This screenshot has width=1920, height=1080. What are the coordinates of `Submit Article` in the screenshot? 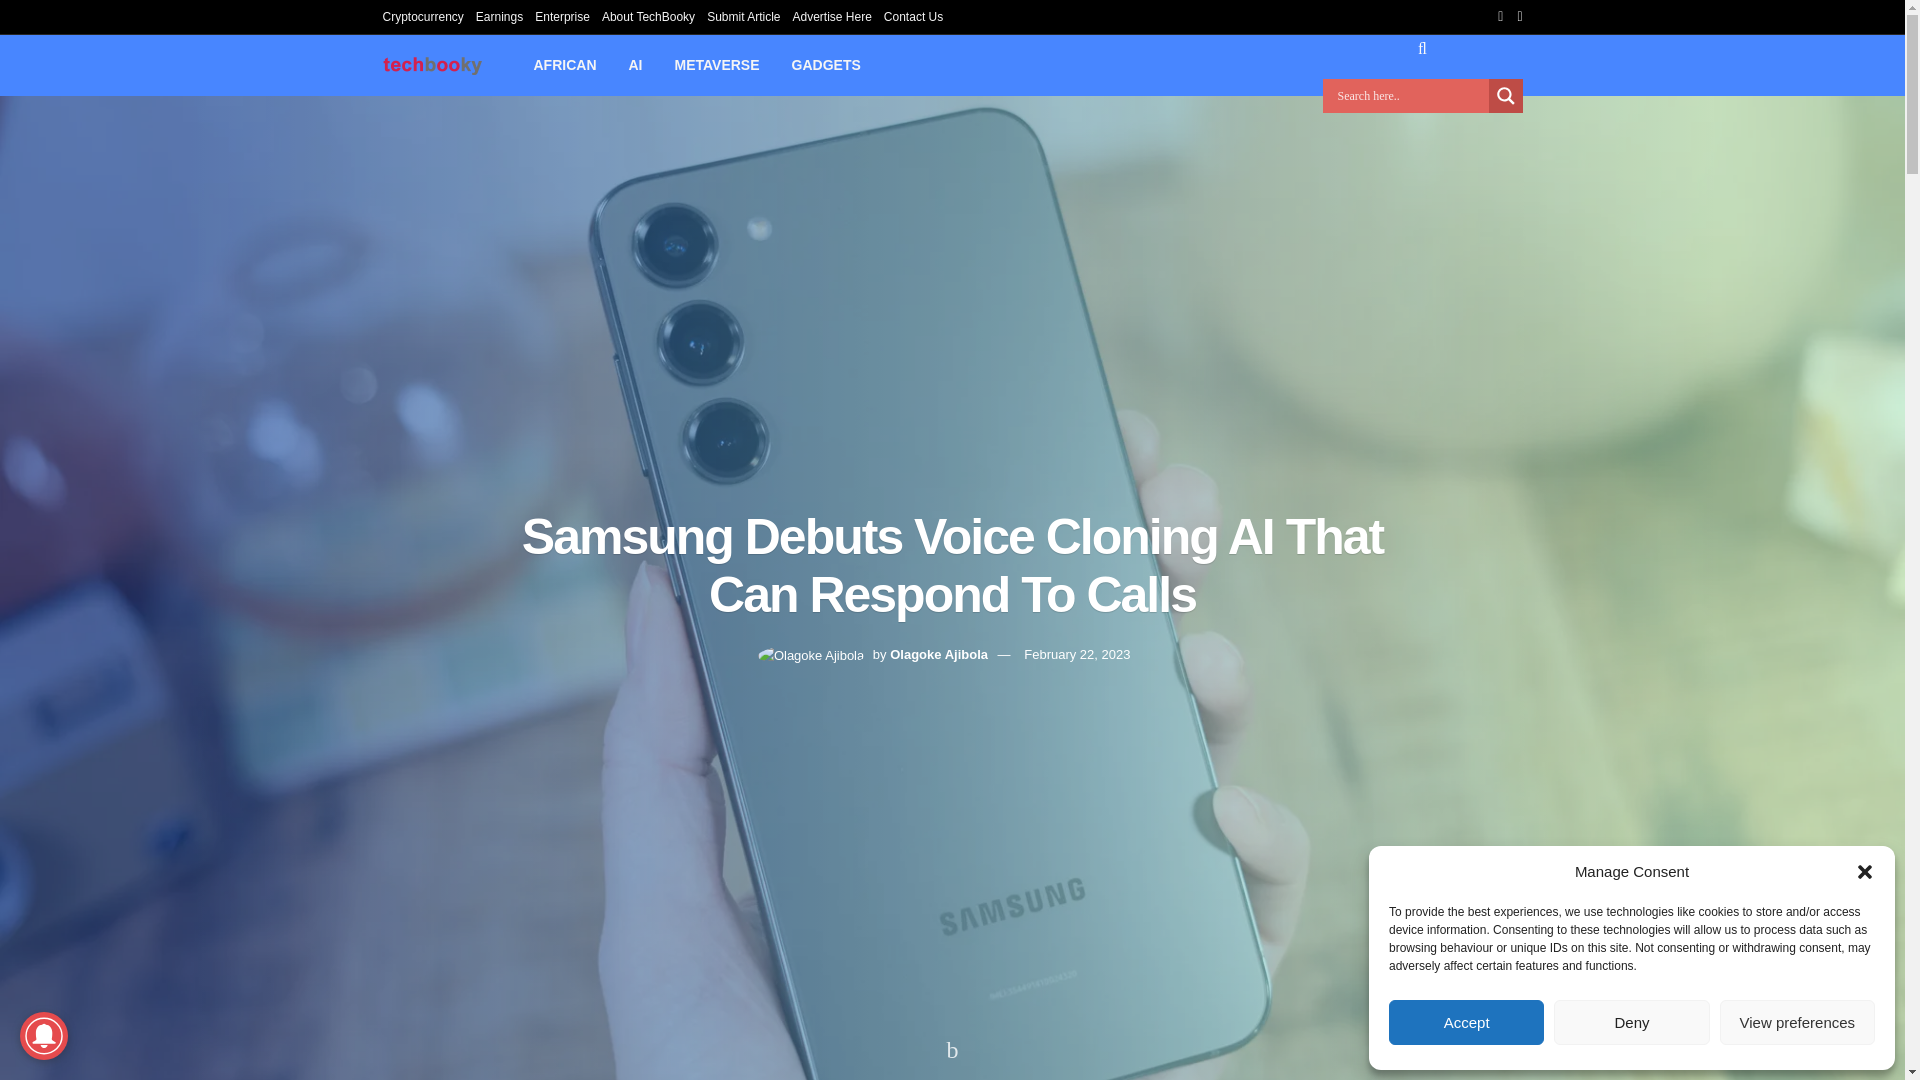 It's located at (742, 16).